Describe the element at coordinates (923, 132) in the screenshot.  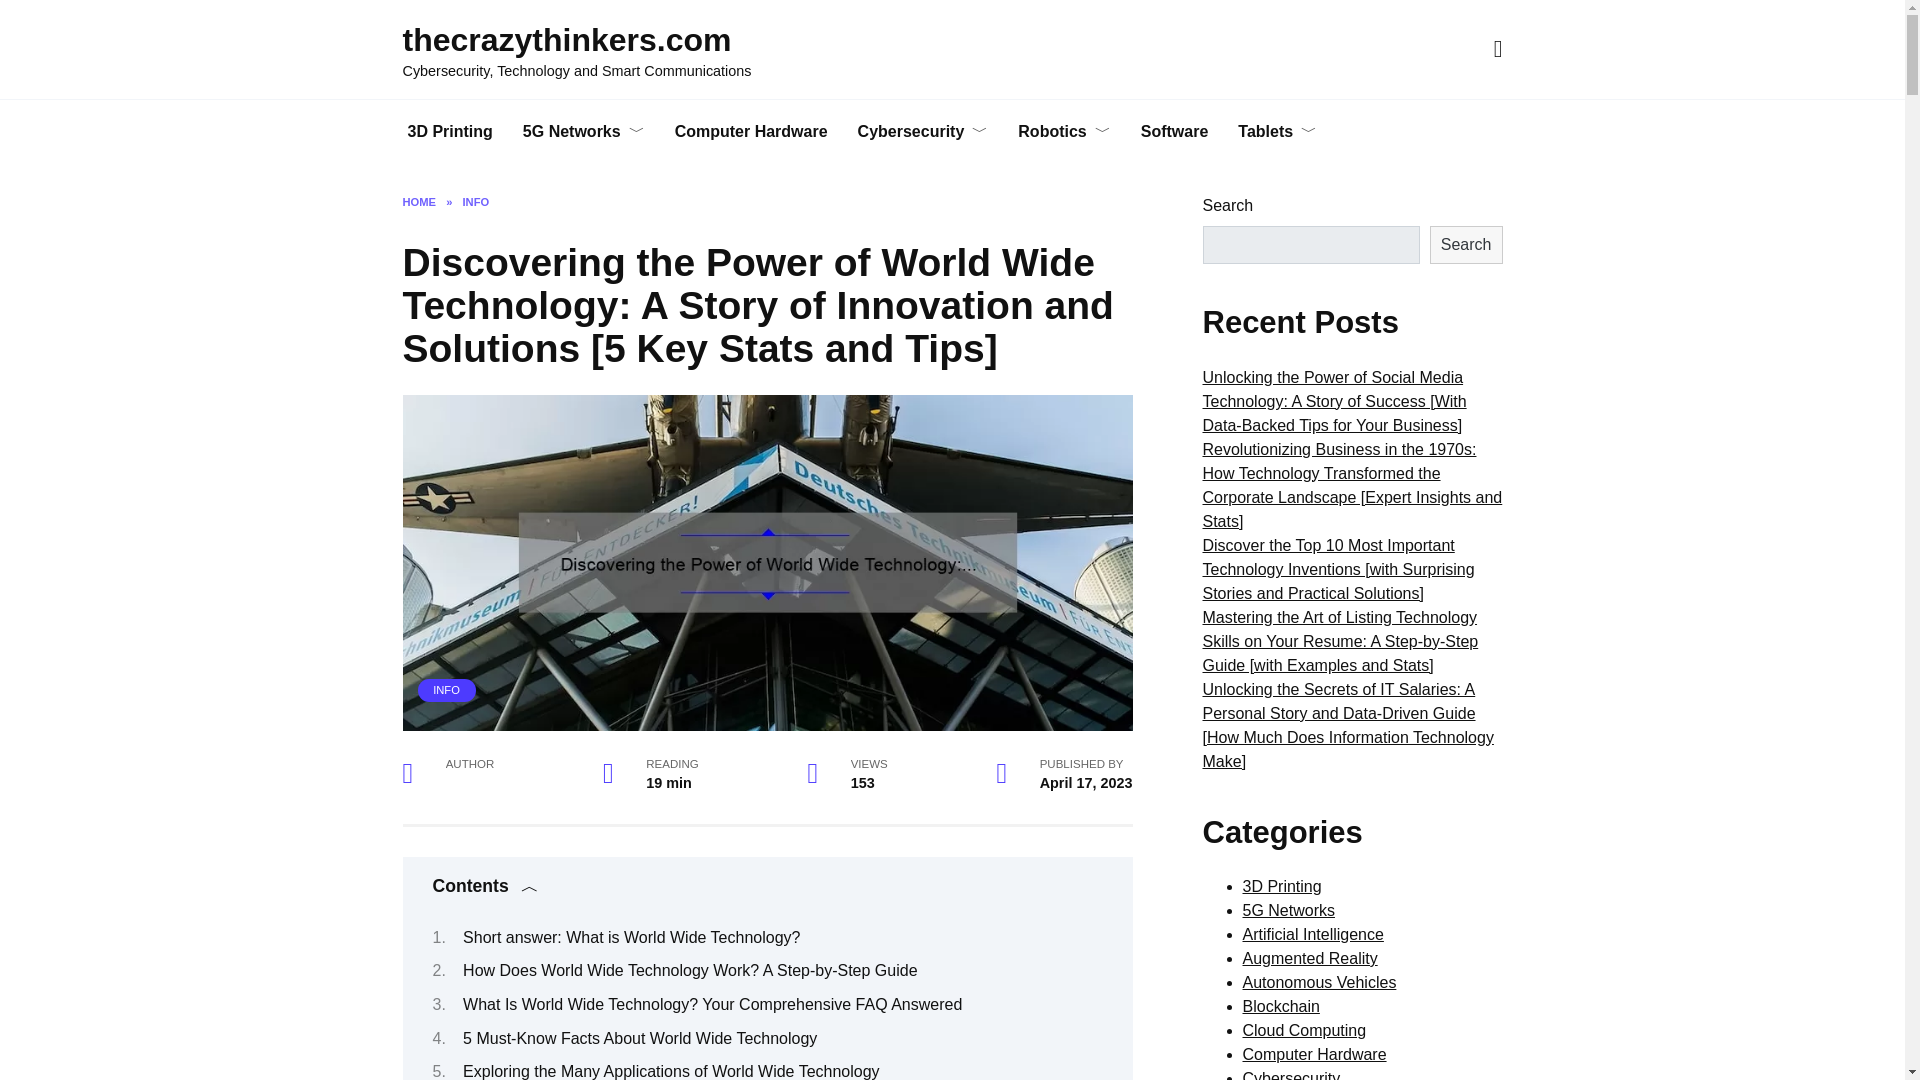
I see `Cybersecurity` at that location.